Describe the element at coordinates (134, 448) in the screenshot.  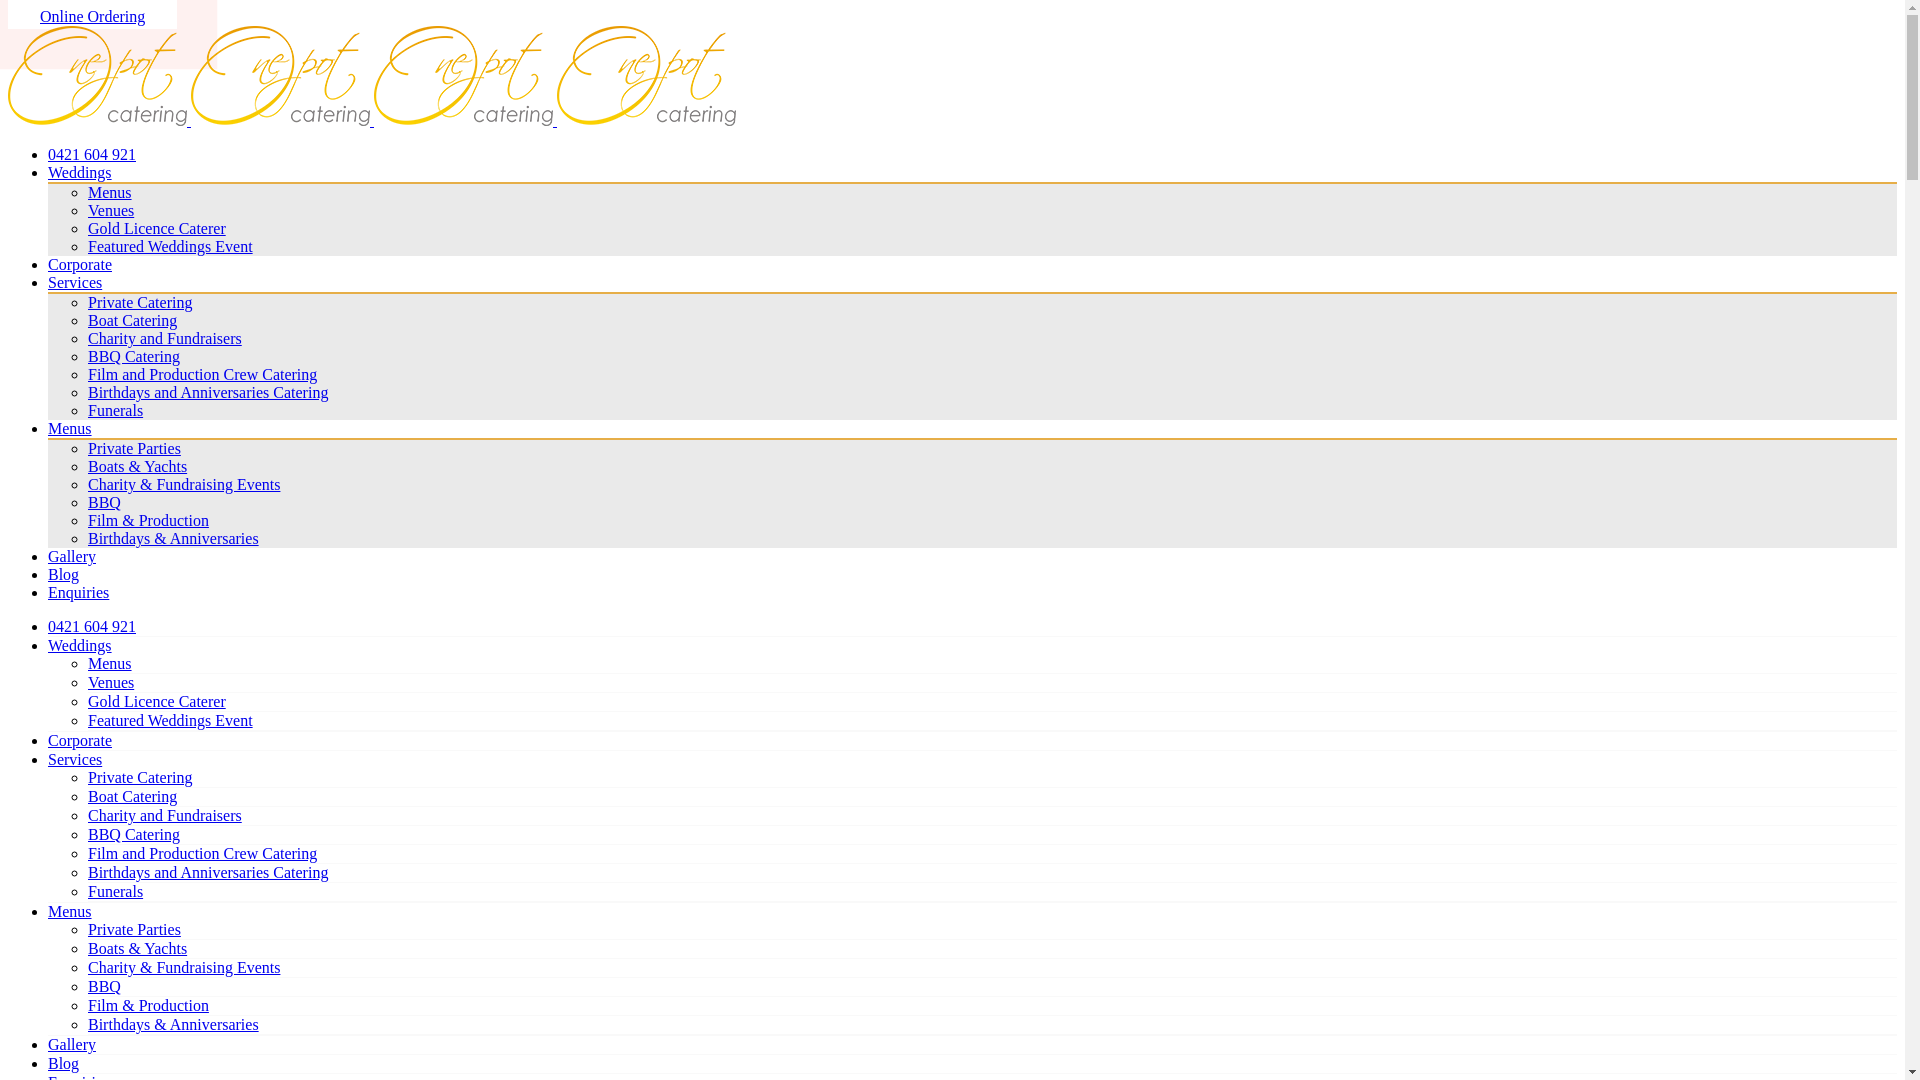
I see `Private Parties` at that location.